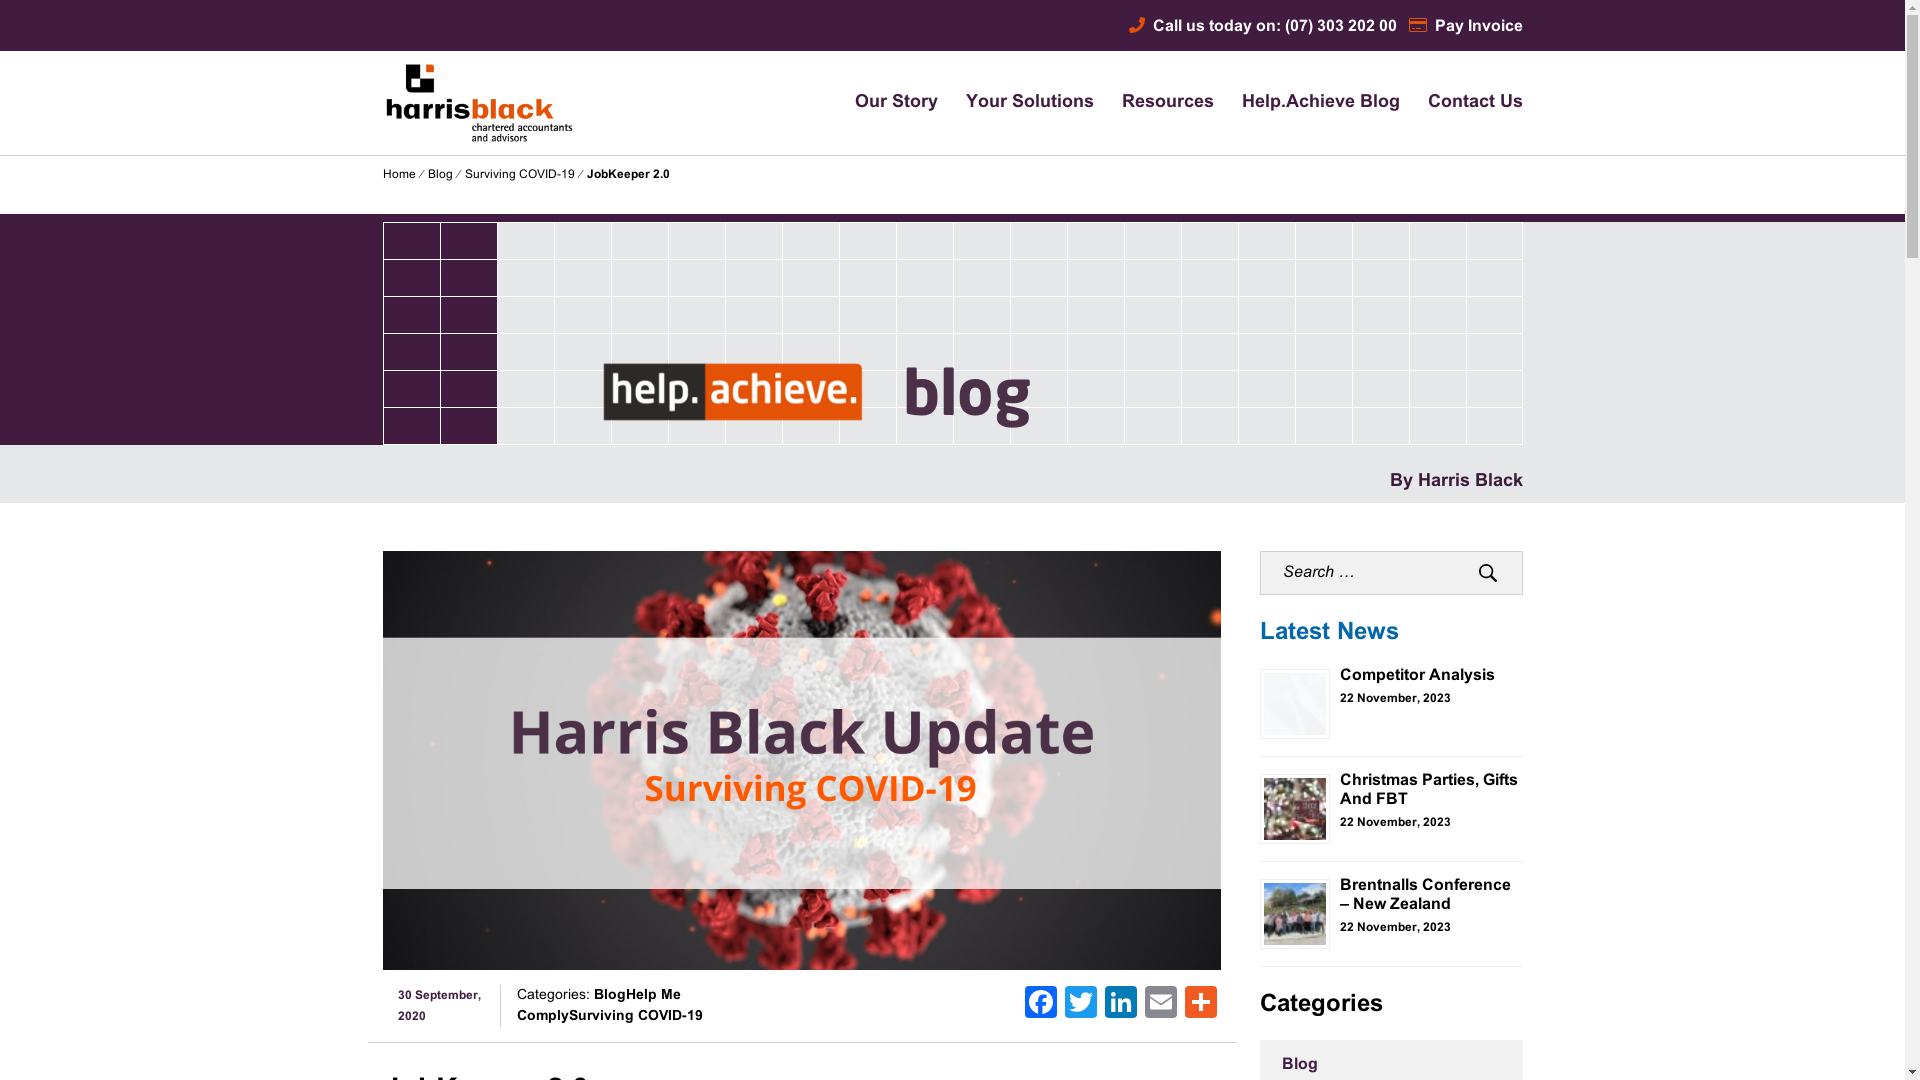 The image size is (1920, 1080). Describe the element at coordinates (1456, 482) in the screenshot. I see `By Harris Black` at that location.